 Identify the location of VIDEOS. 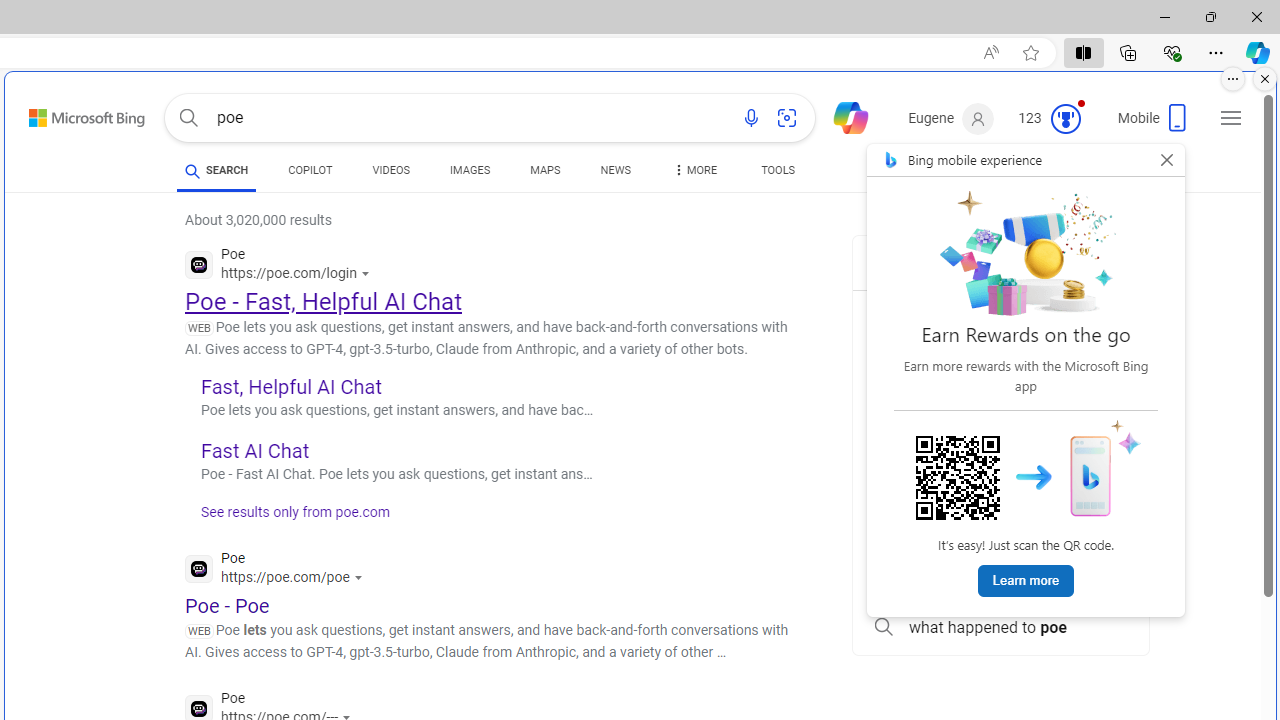
(390, 170).